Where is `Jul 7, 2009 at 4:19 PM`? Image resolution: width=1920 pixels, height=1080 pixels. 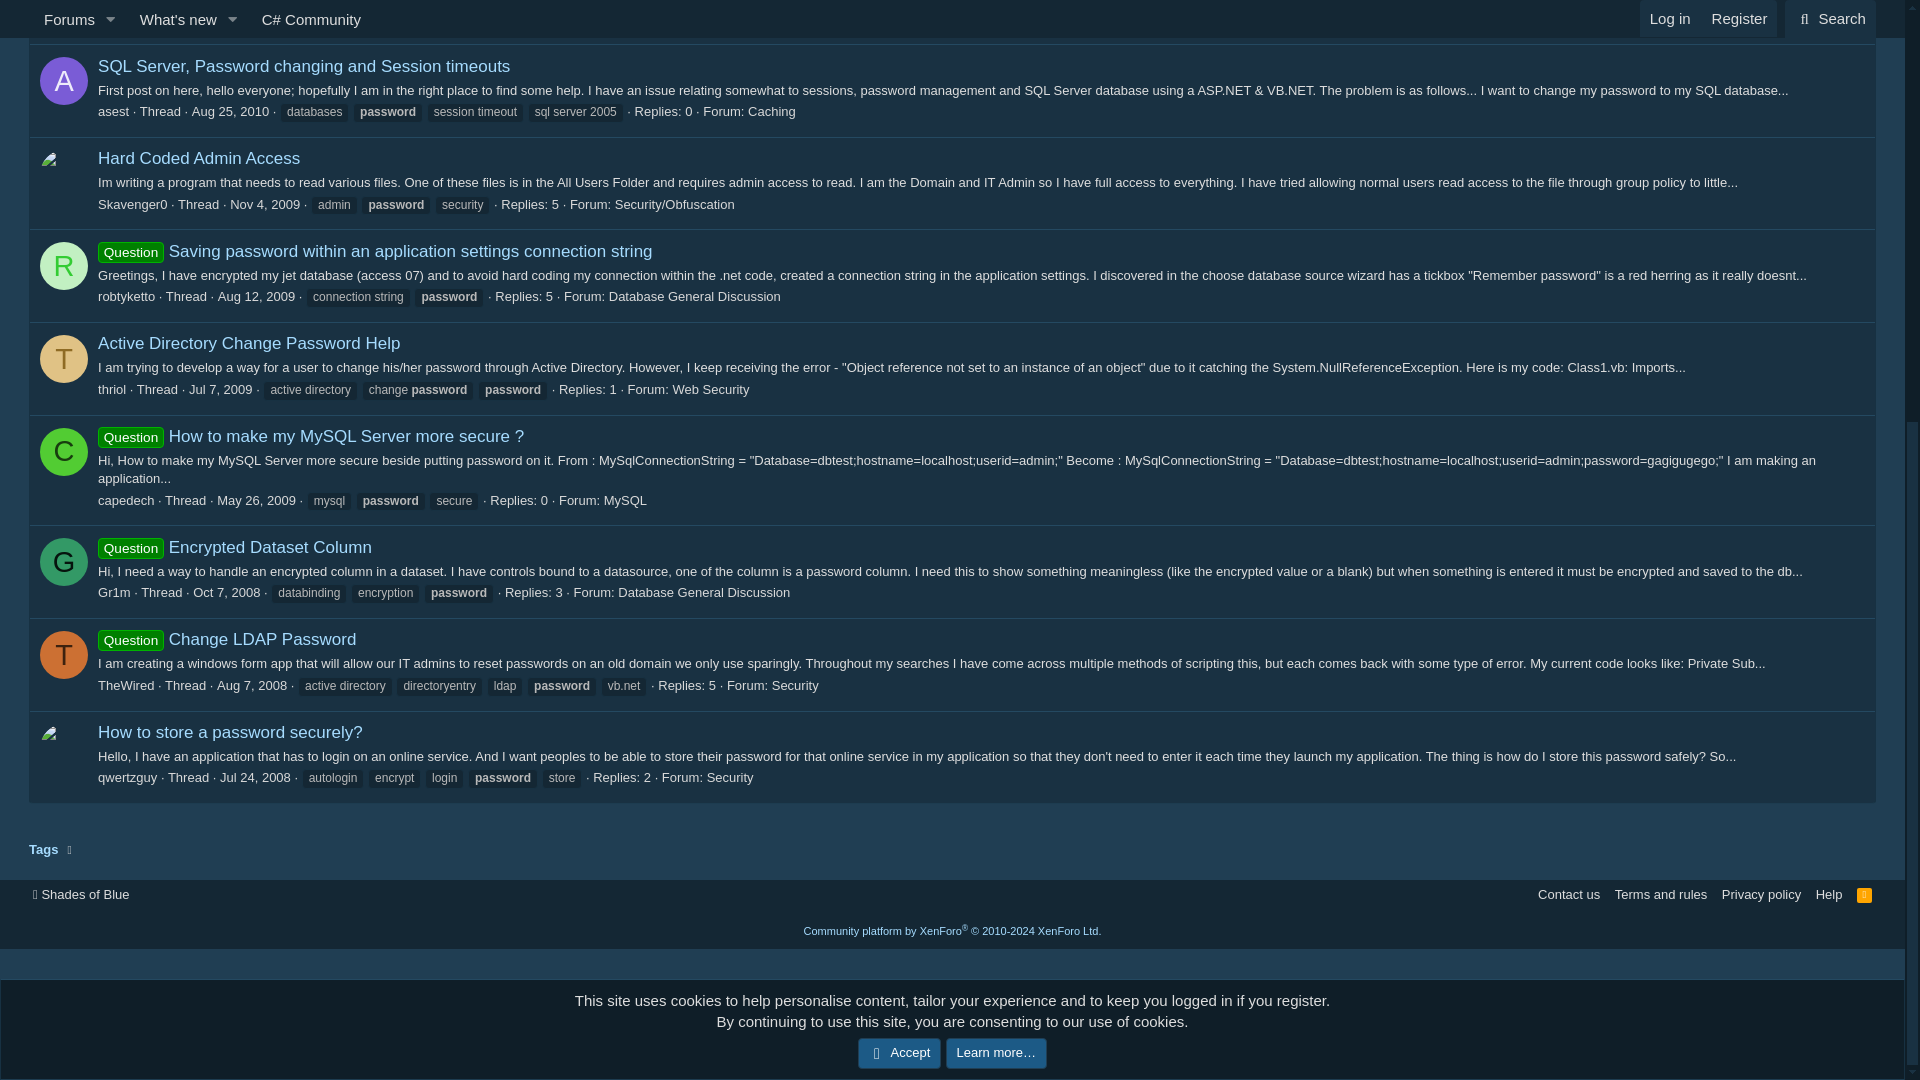
Jul 7, 2009 at 4:19 PM is located at coordinates (220, 390).